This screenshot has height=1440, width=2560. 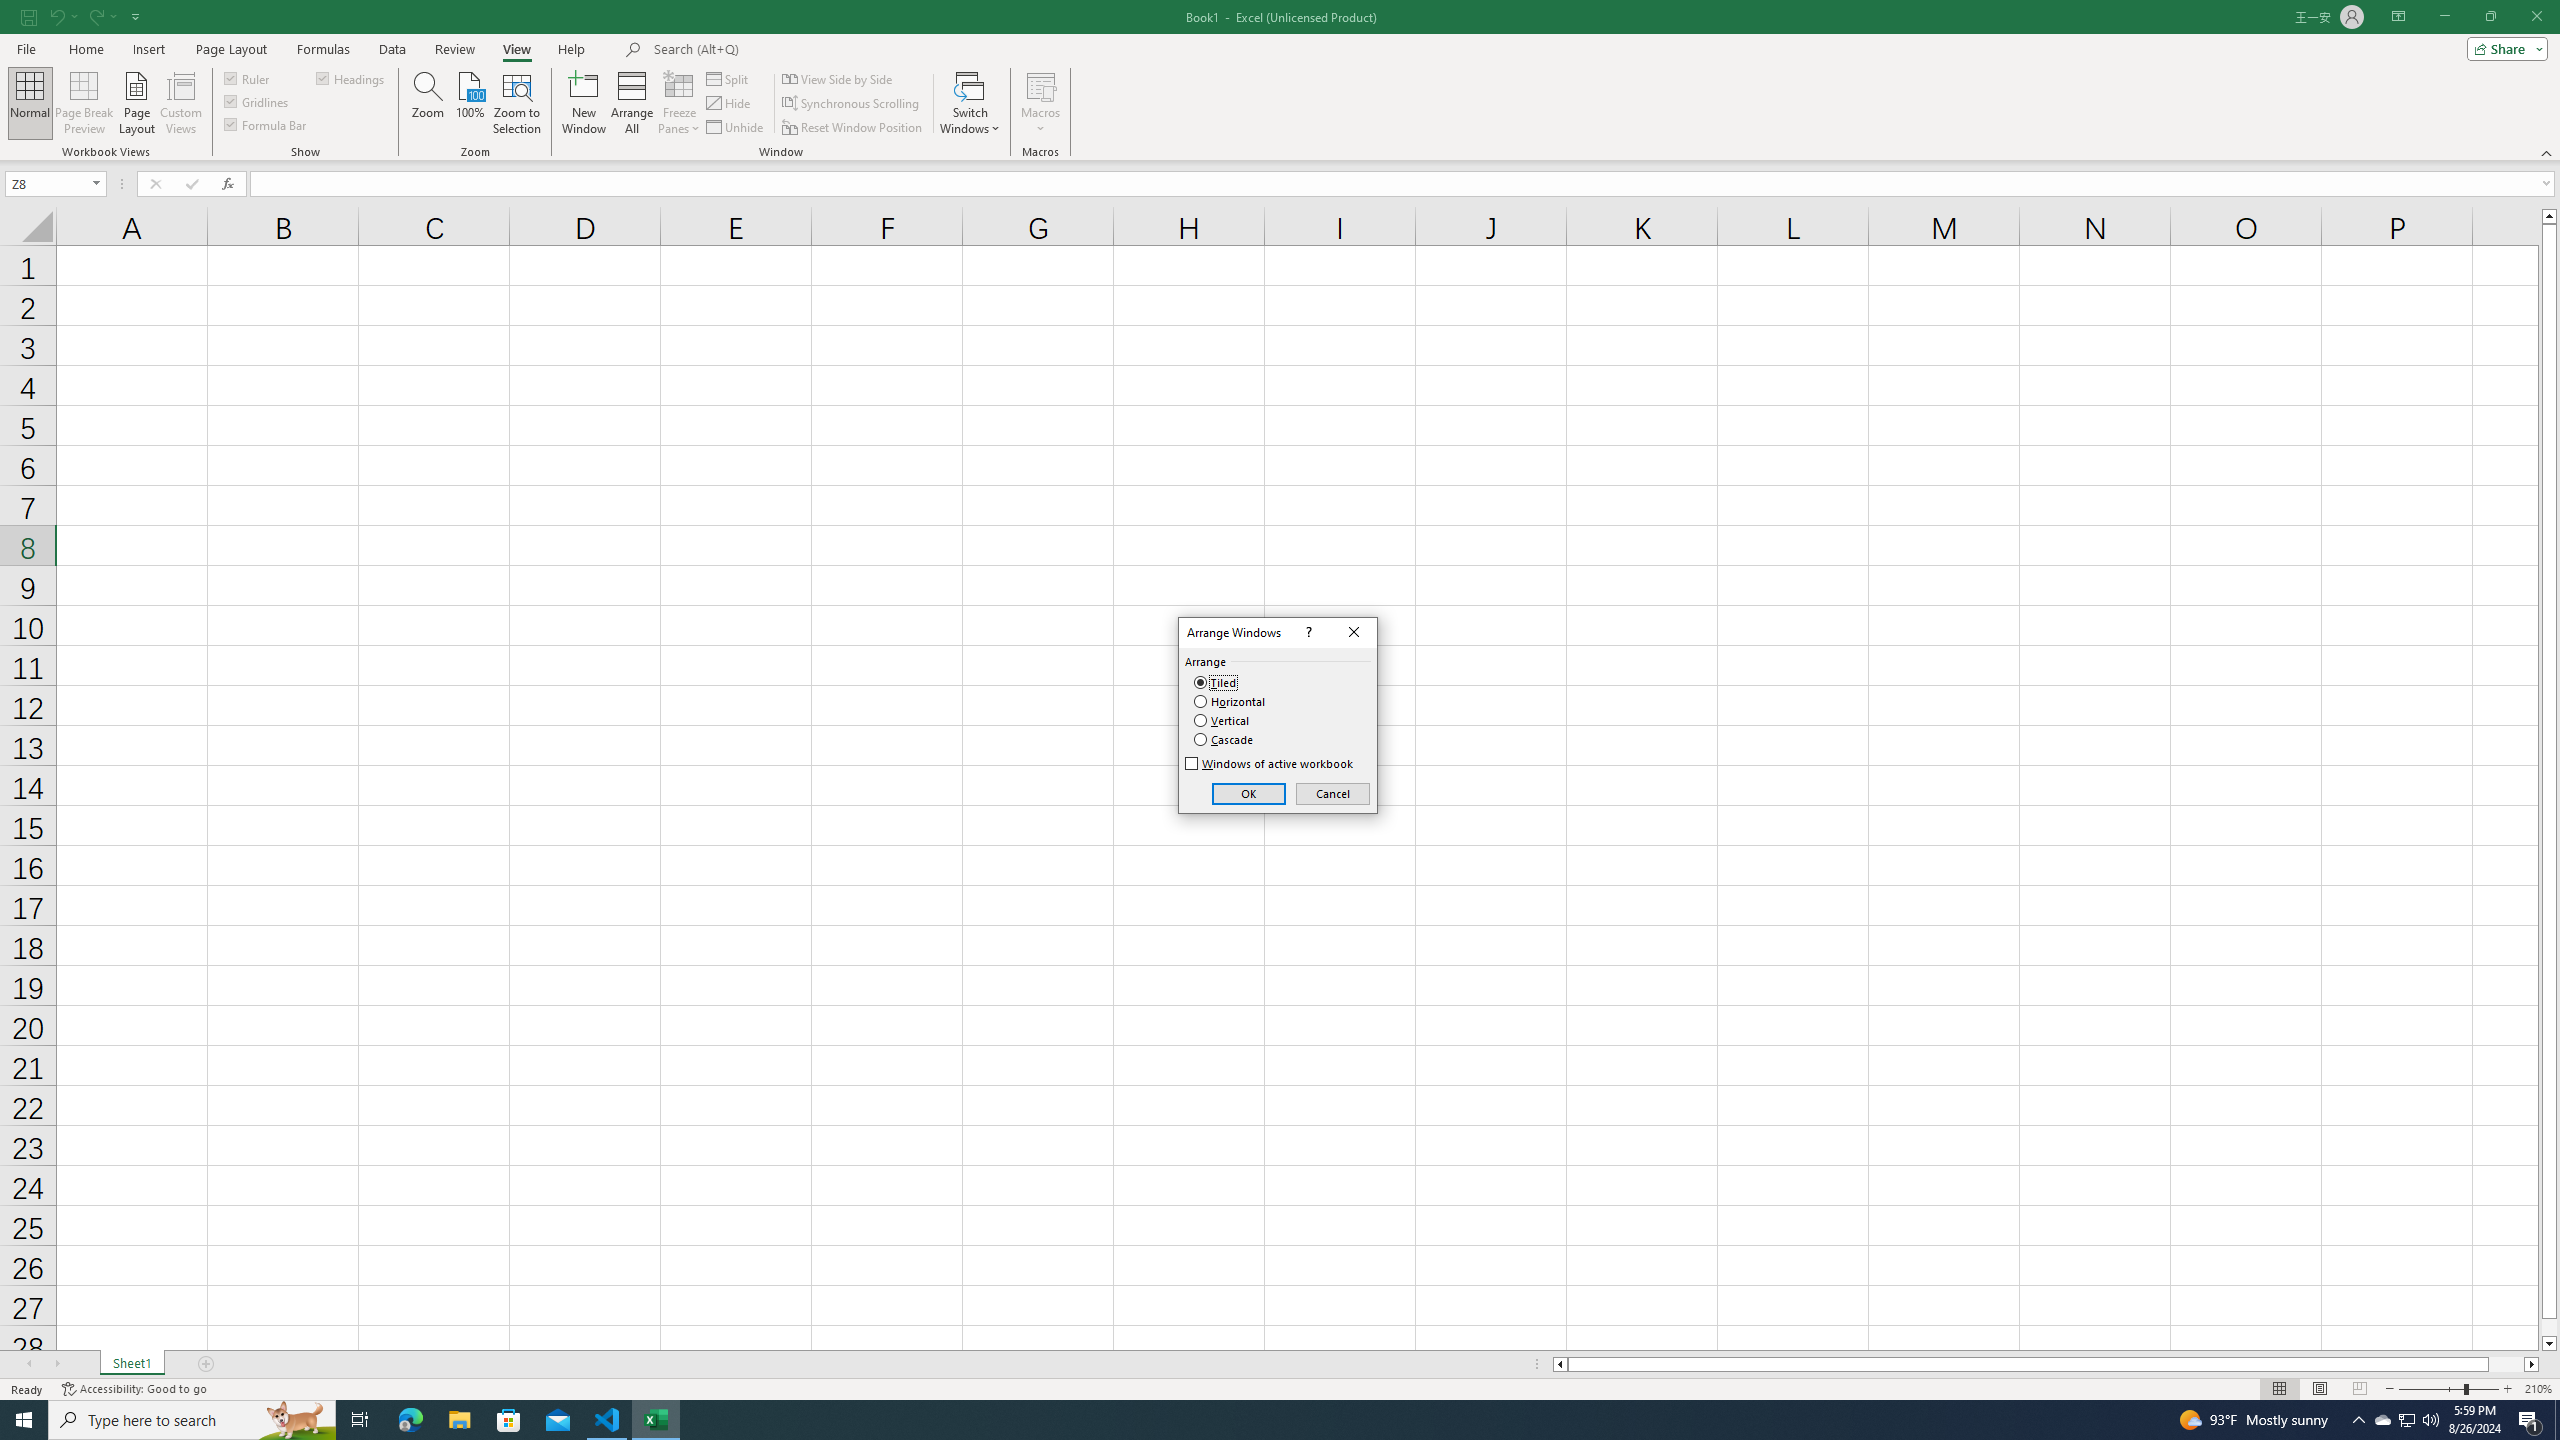 What do you see at coordinates (1040, 85) in the screenshot?
I see `View Macros` at bounding box center [1040, 85].